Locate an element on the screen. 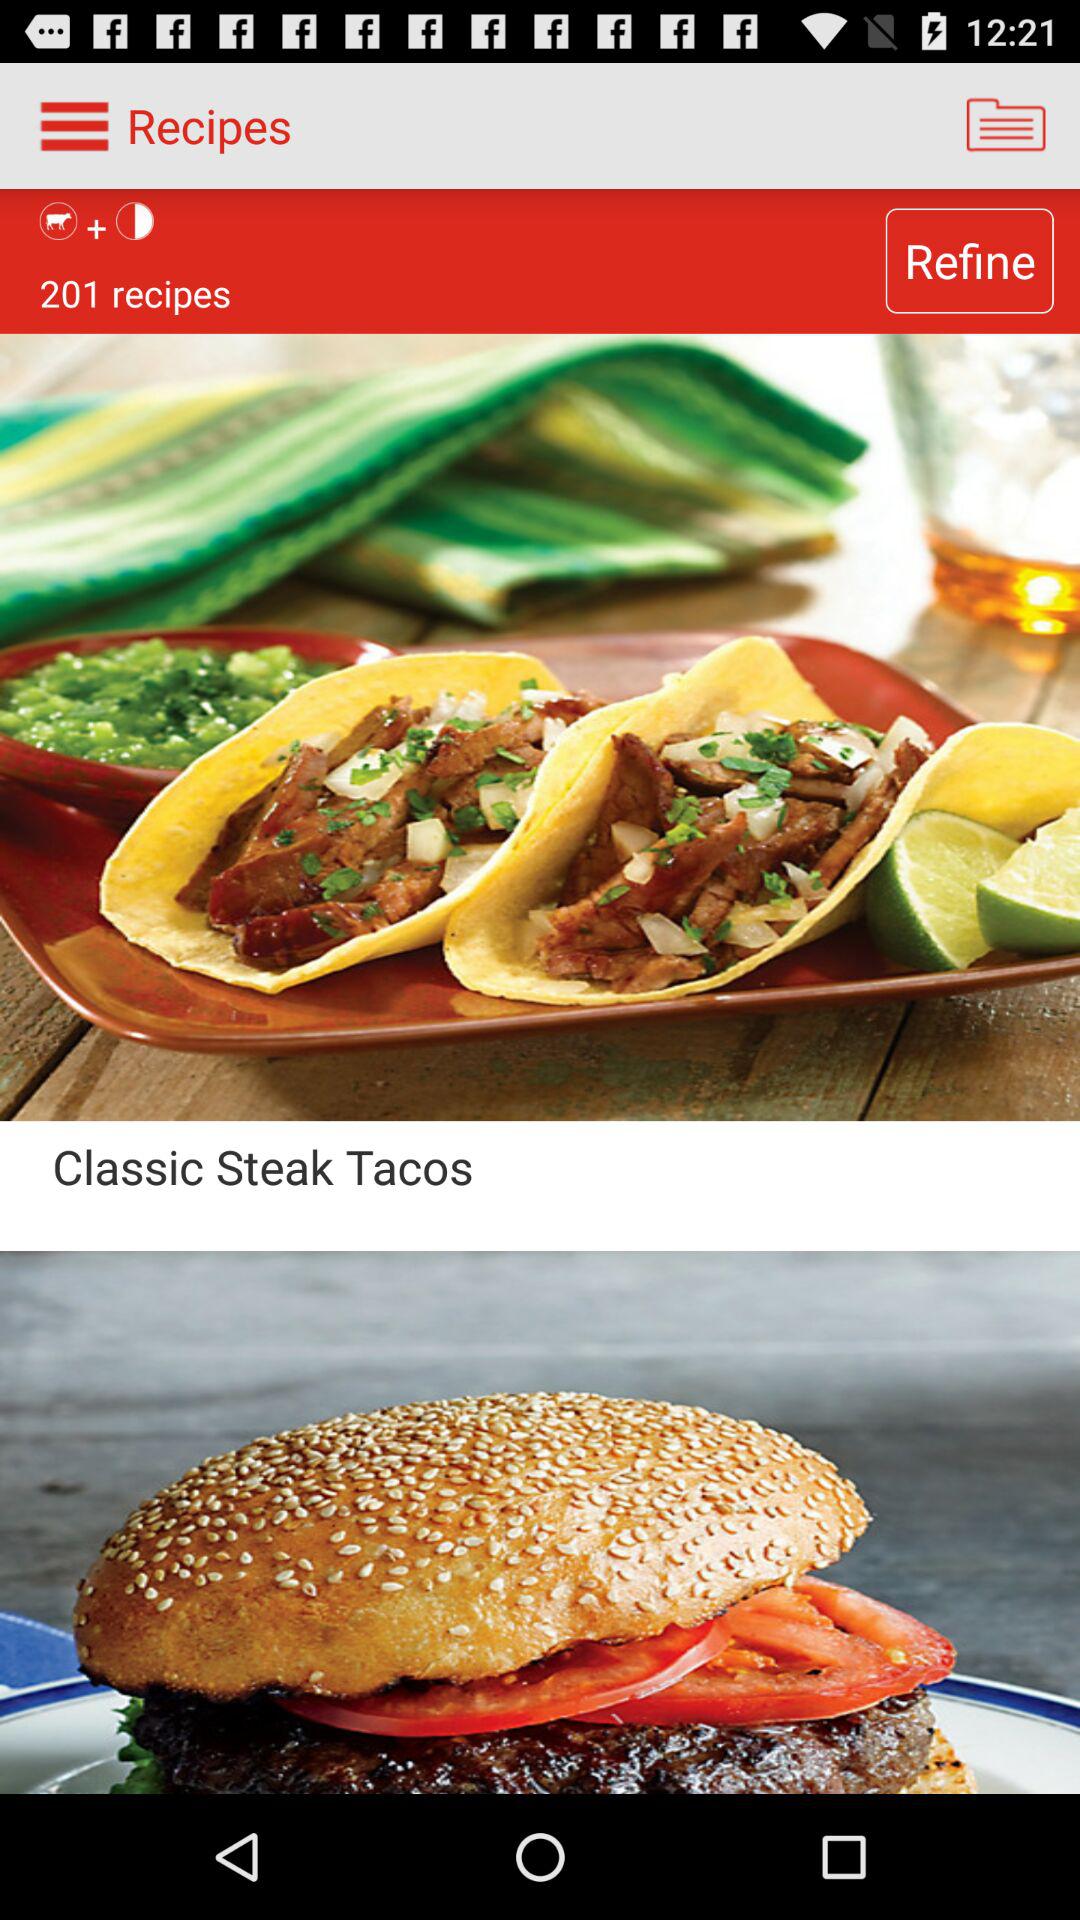 This screenshot has width=1080, height=1920. turn on the icon above refine button is located at coordinates (1006, 126).